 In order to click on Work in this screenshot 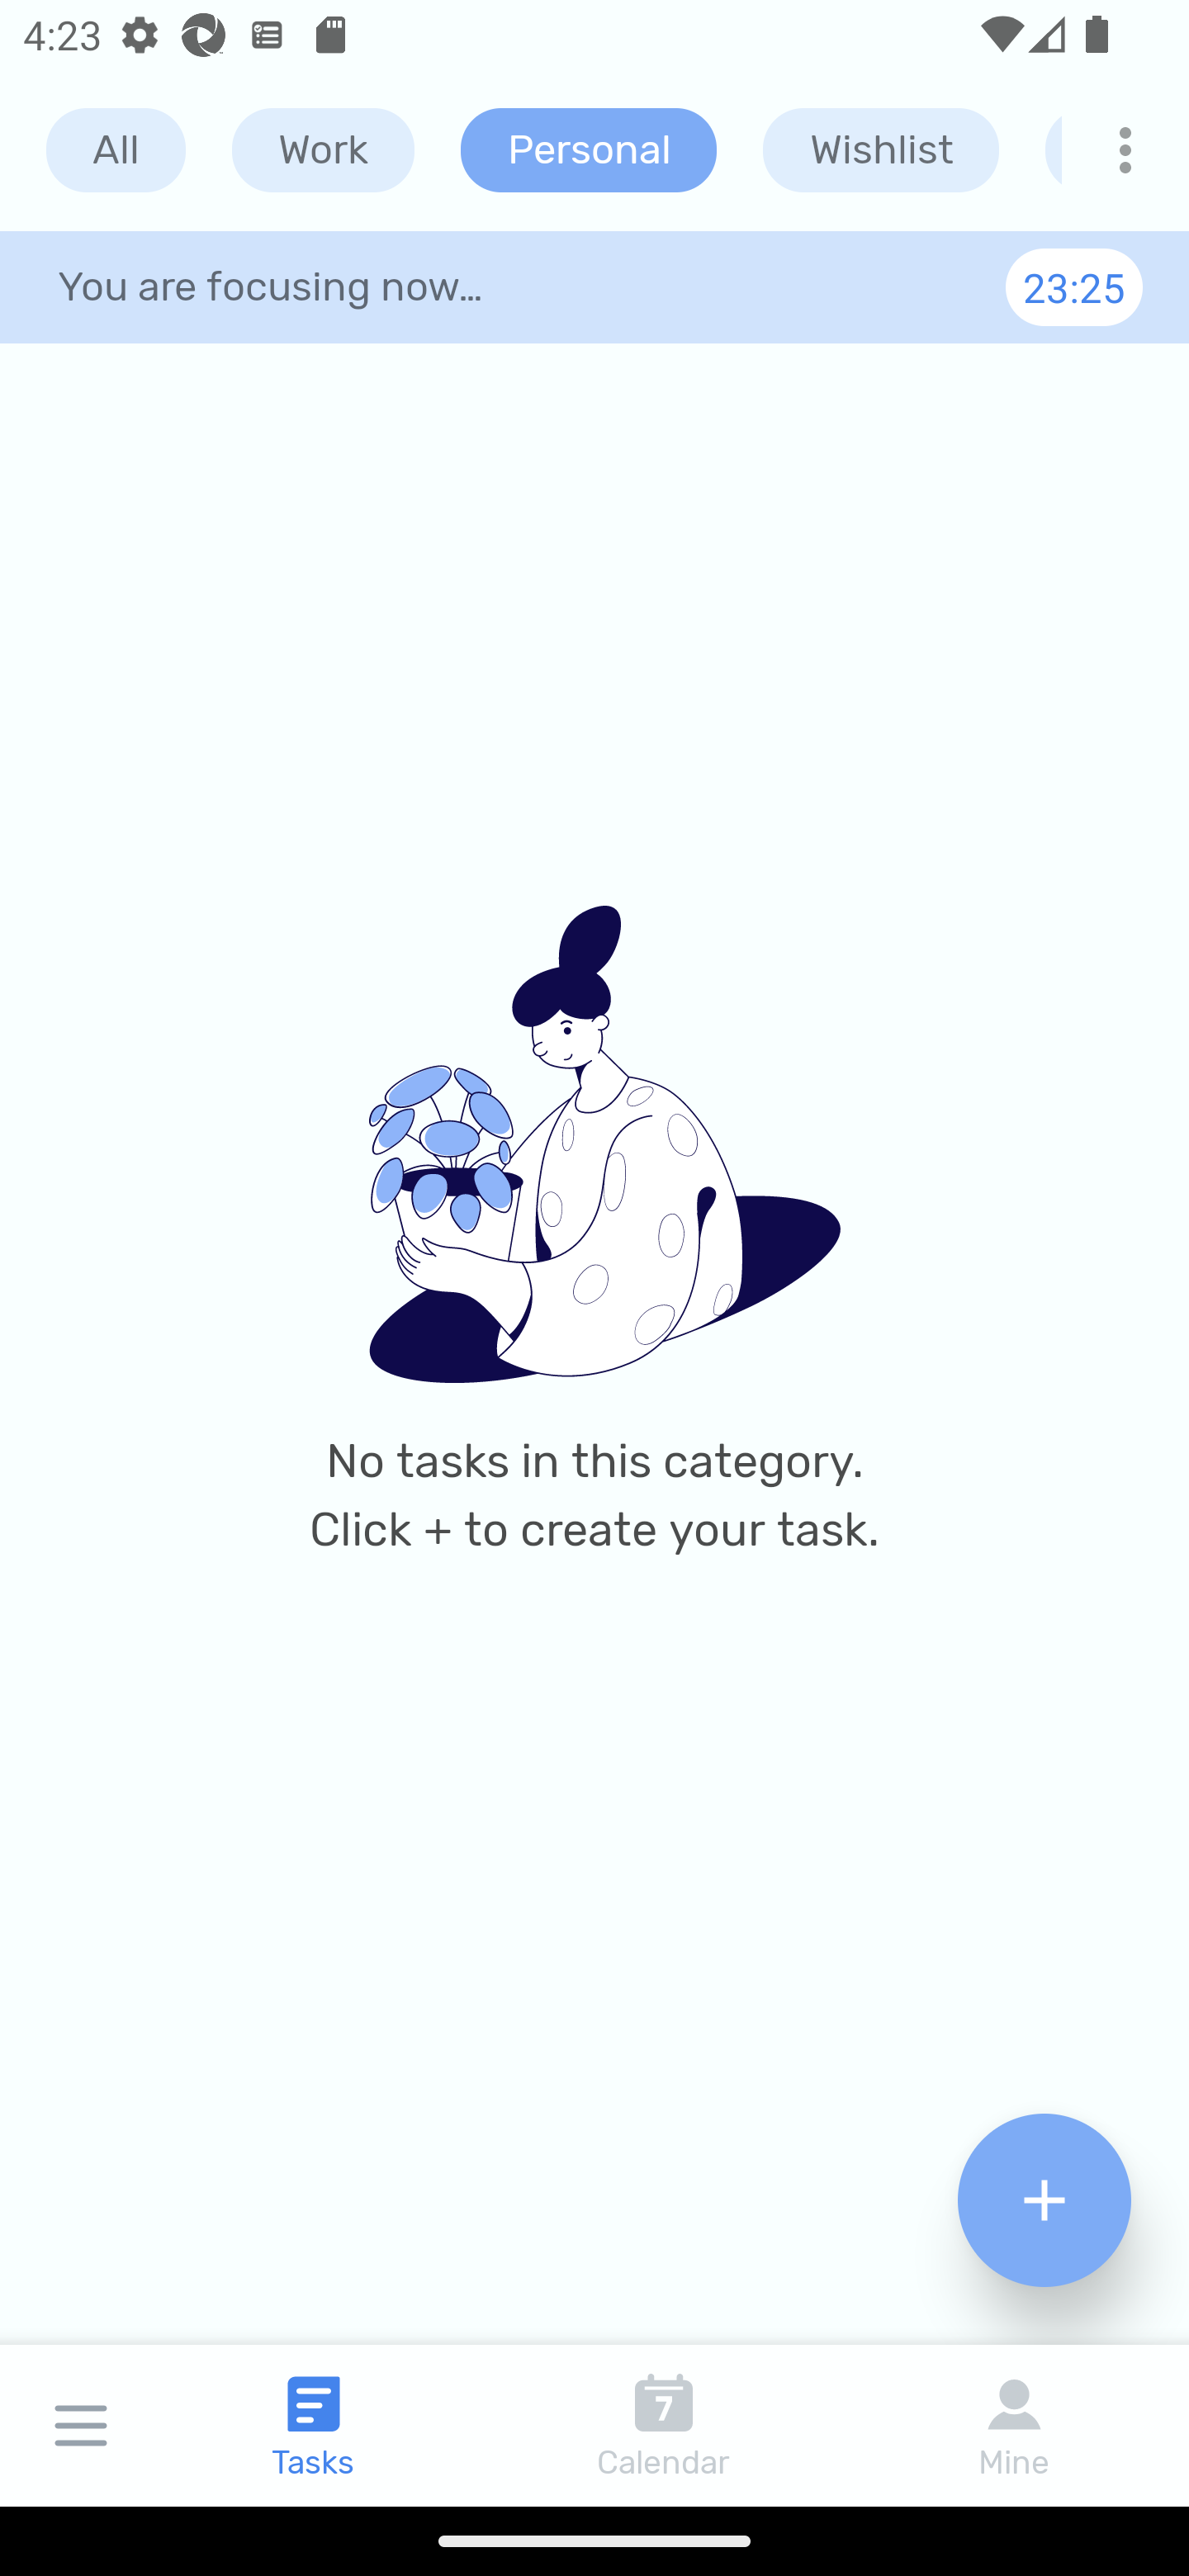, I will do `click(323, 150)`.